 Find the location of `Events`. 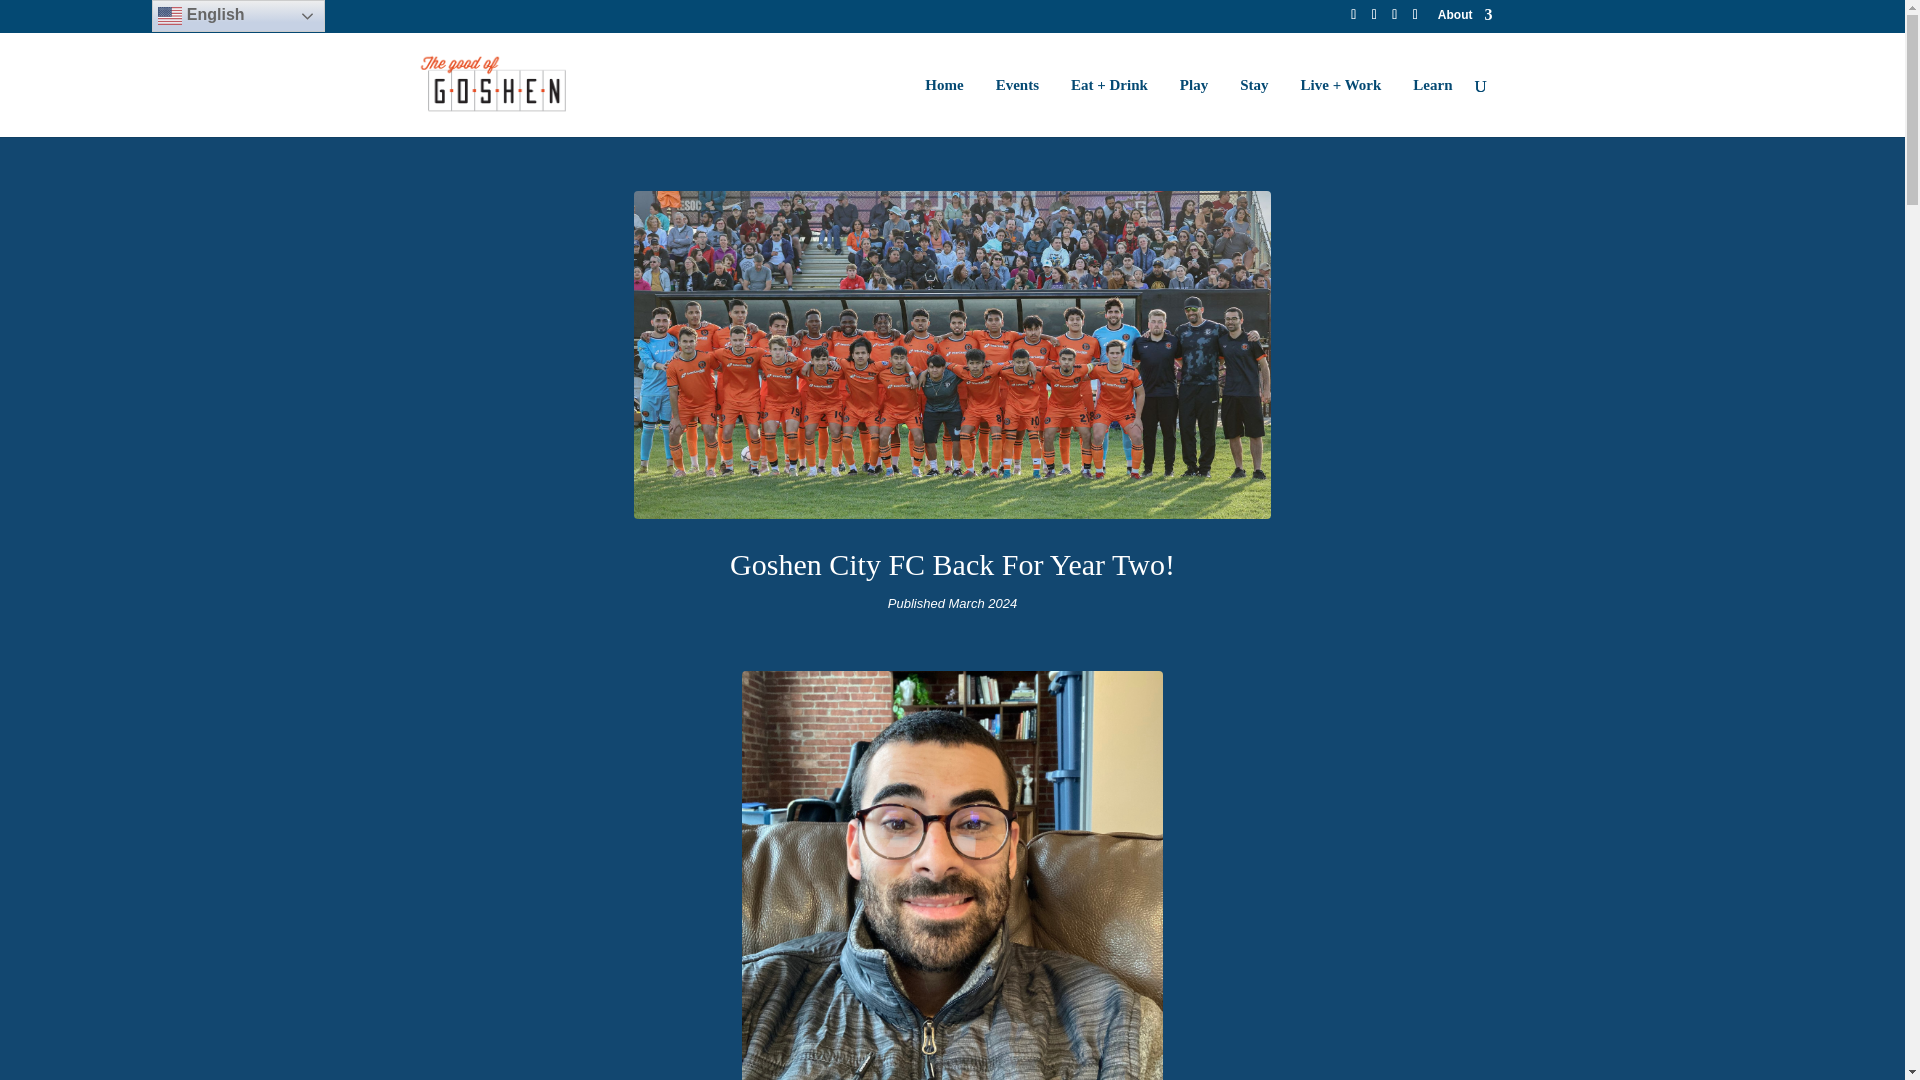

Events is located at coordinates (1017, 107).